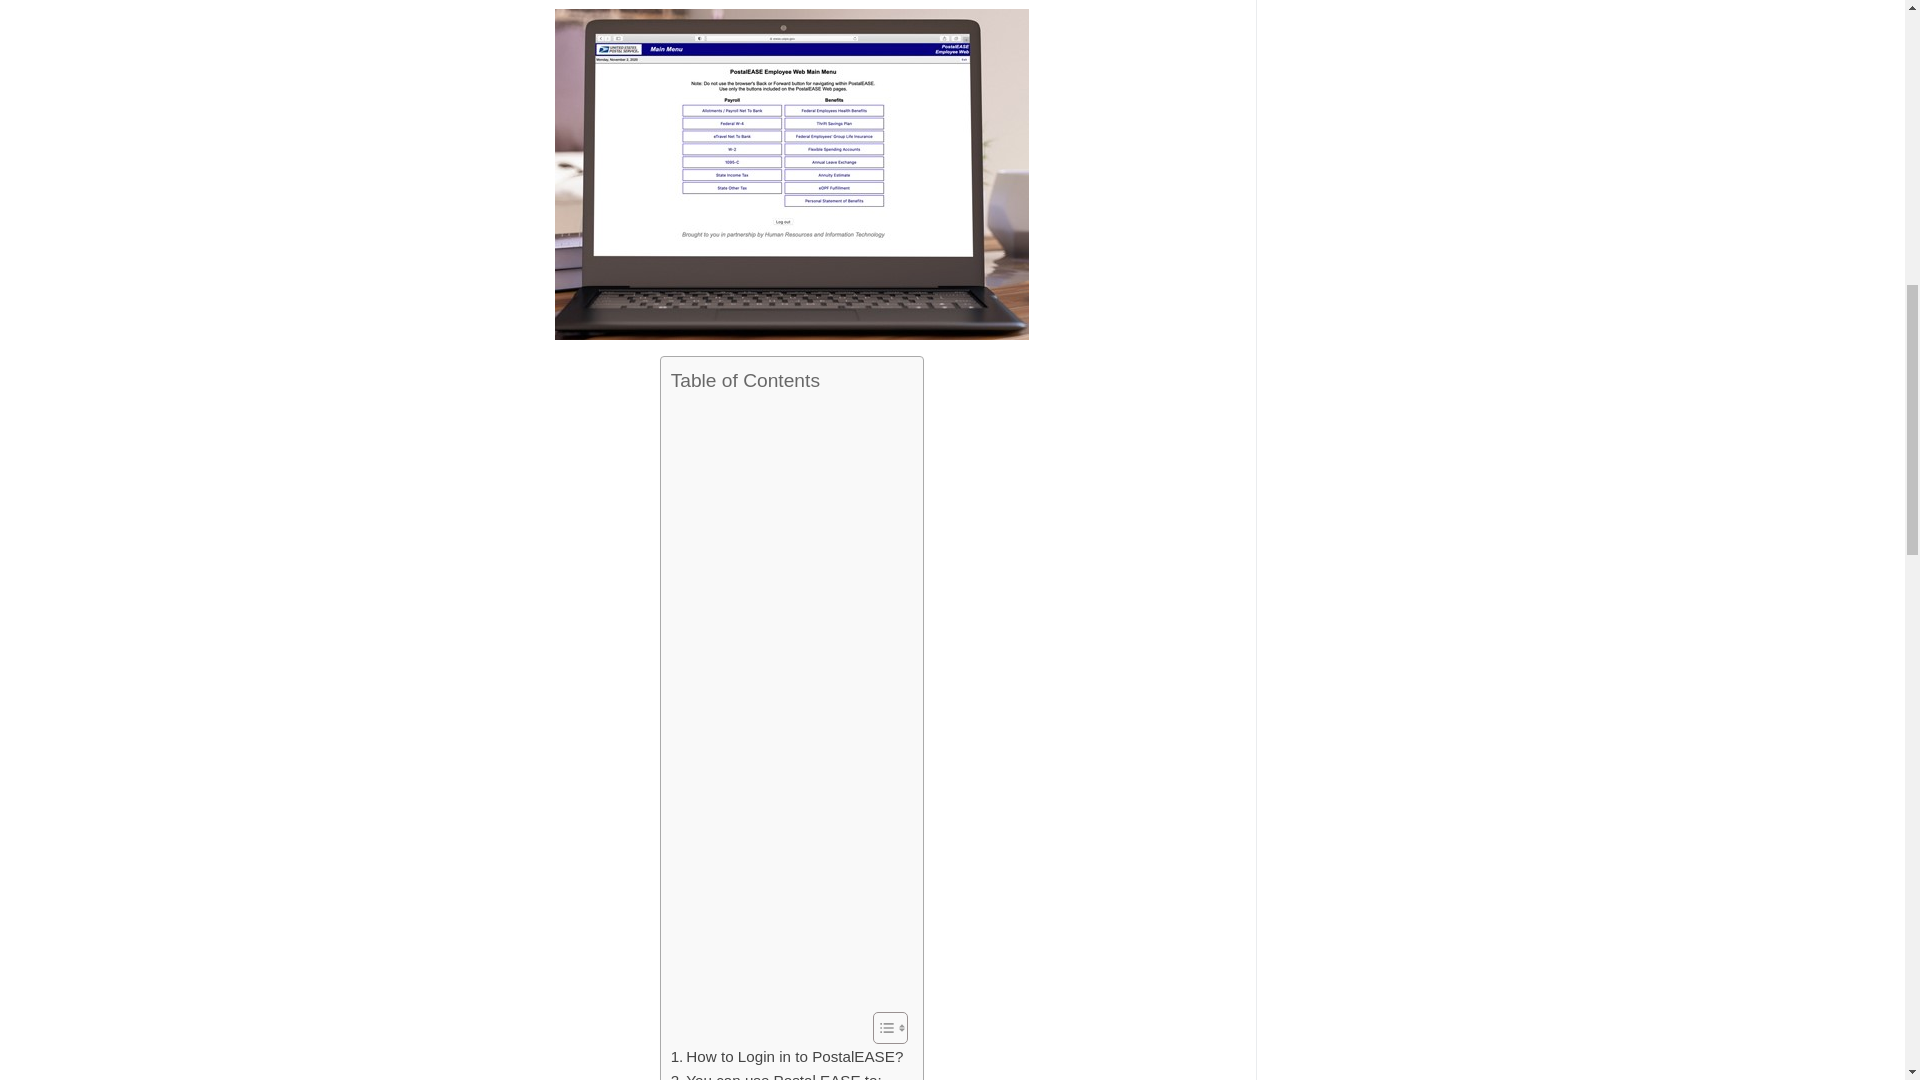  What do you see at coordinates (776, 1074) in the screenshot?
I see `You can use Postal EASE to:` at bounding box center [776, 1074].